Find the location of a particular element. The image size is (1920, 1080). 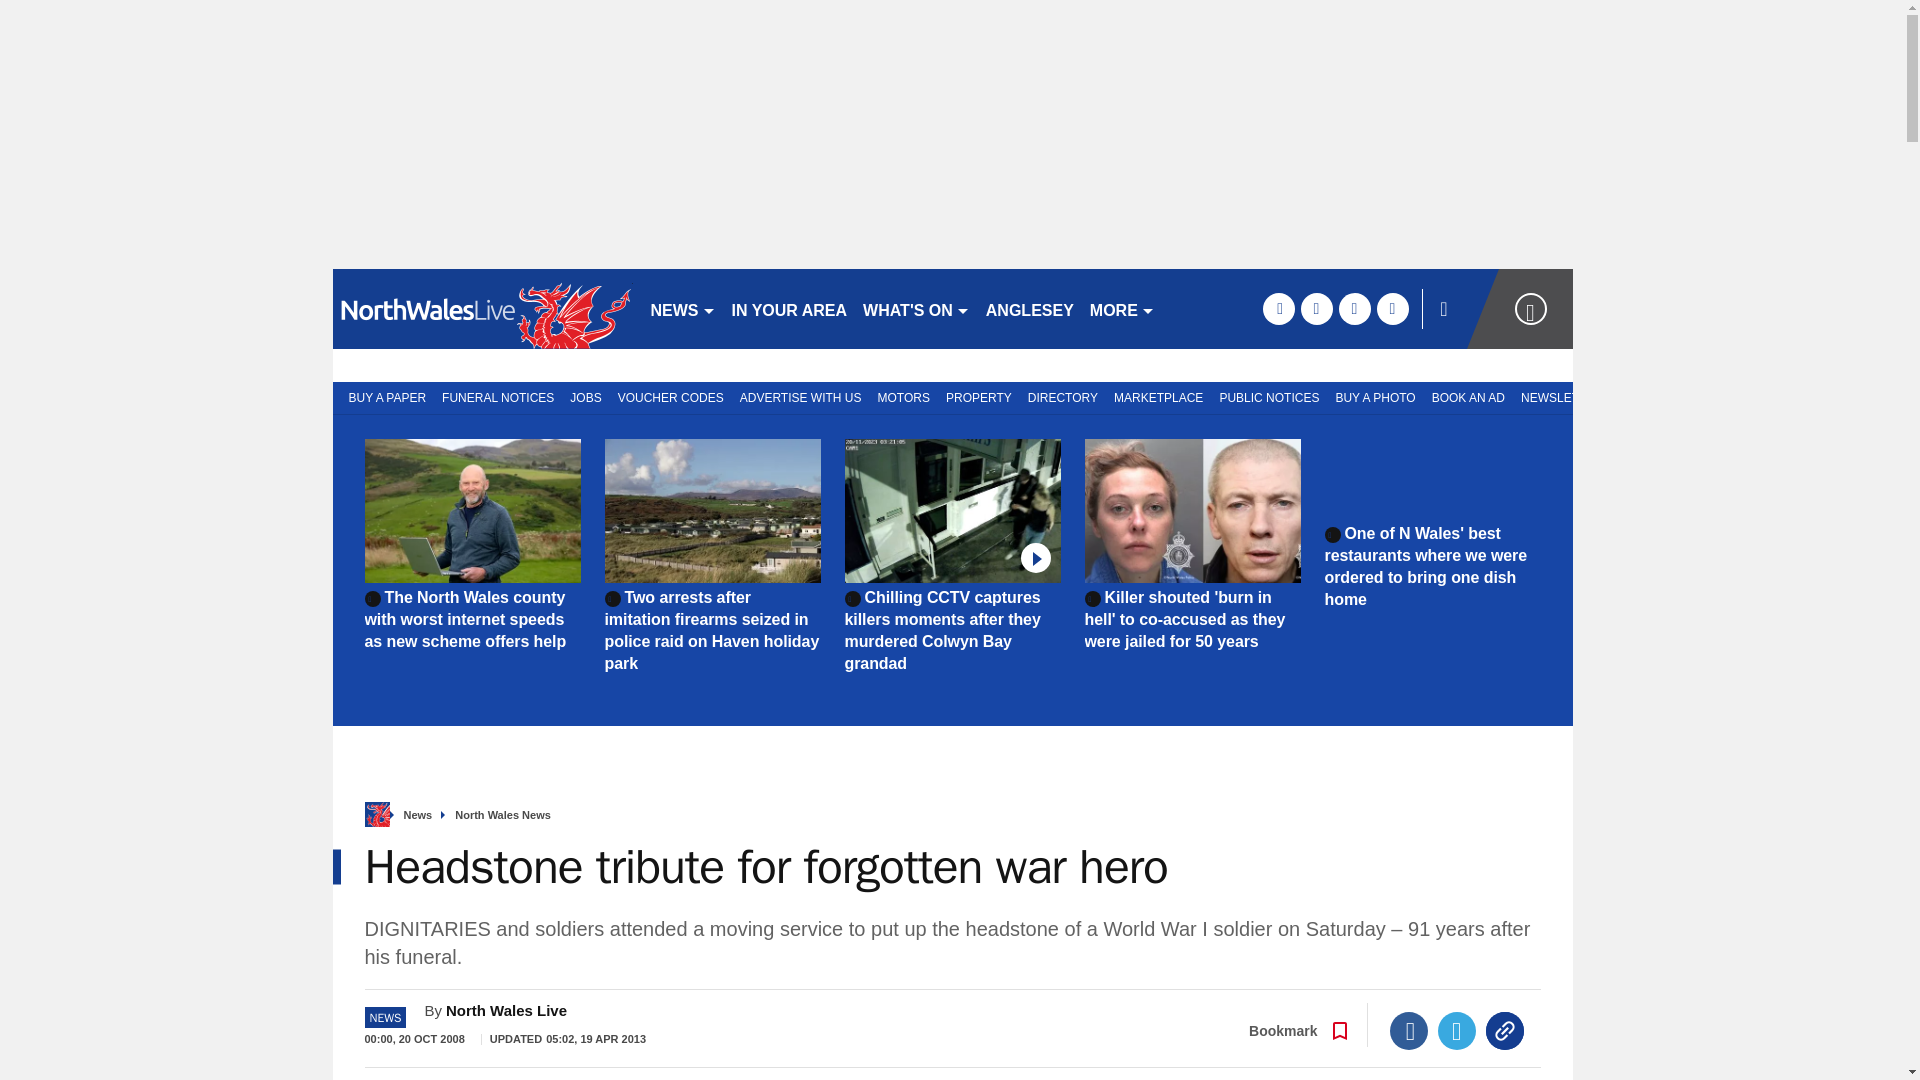

northwales is located at coordinates (482, 308).